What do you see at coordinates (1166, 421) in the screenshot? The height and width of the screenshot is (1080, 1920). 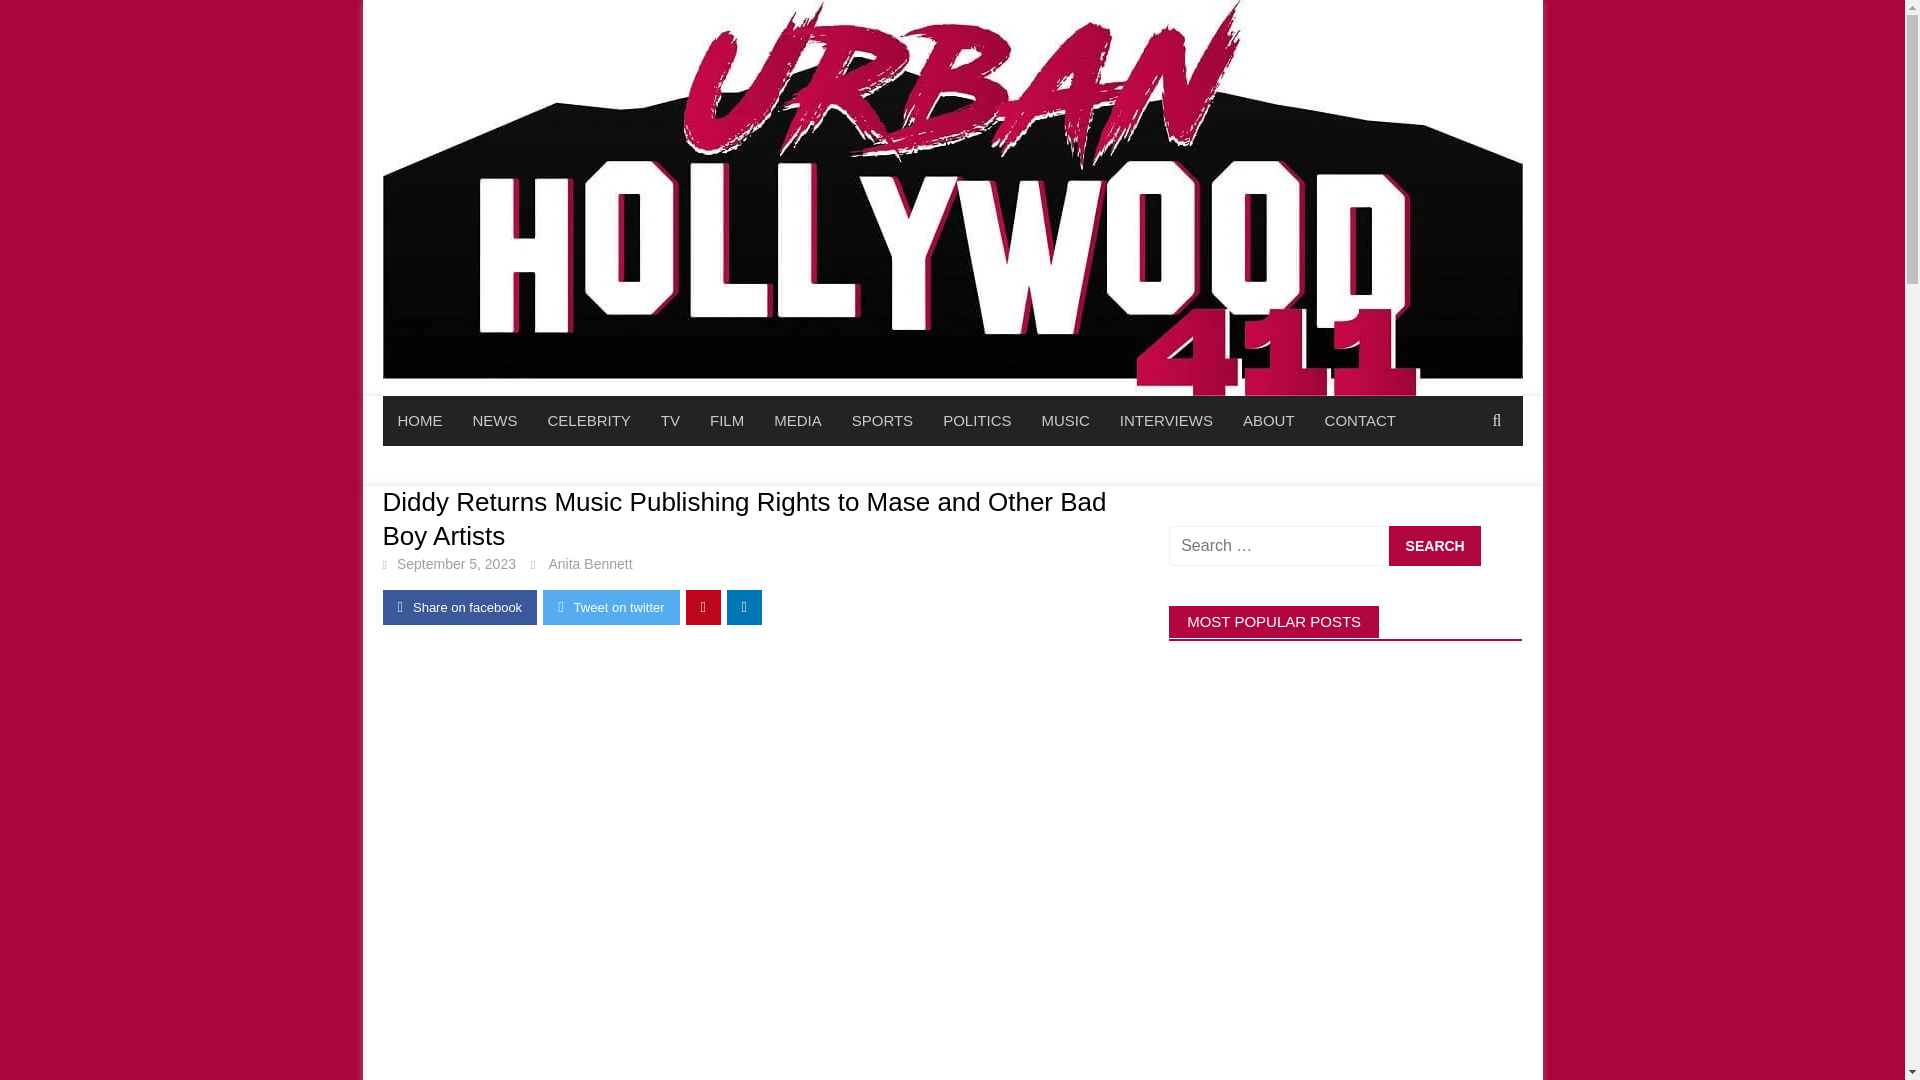 I see `INTERVIEWS` at bounding box center [1166, 421].